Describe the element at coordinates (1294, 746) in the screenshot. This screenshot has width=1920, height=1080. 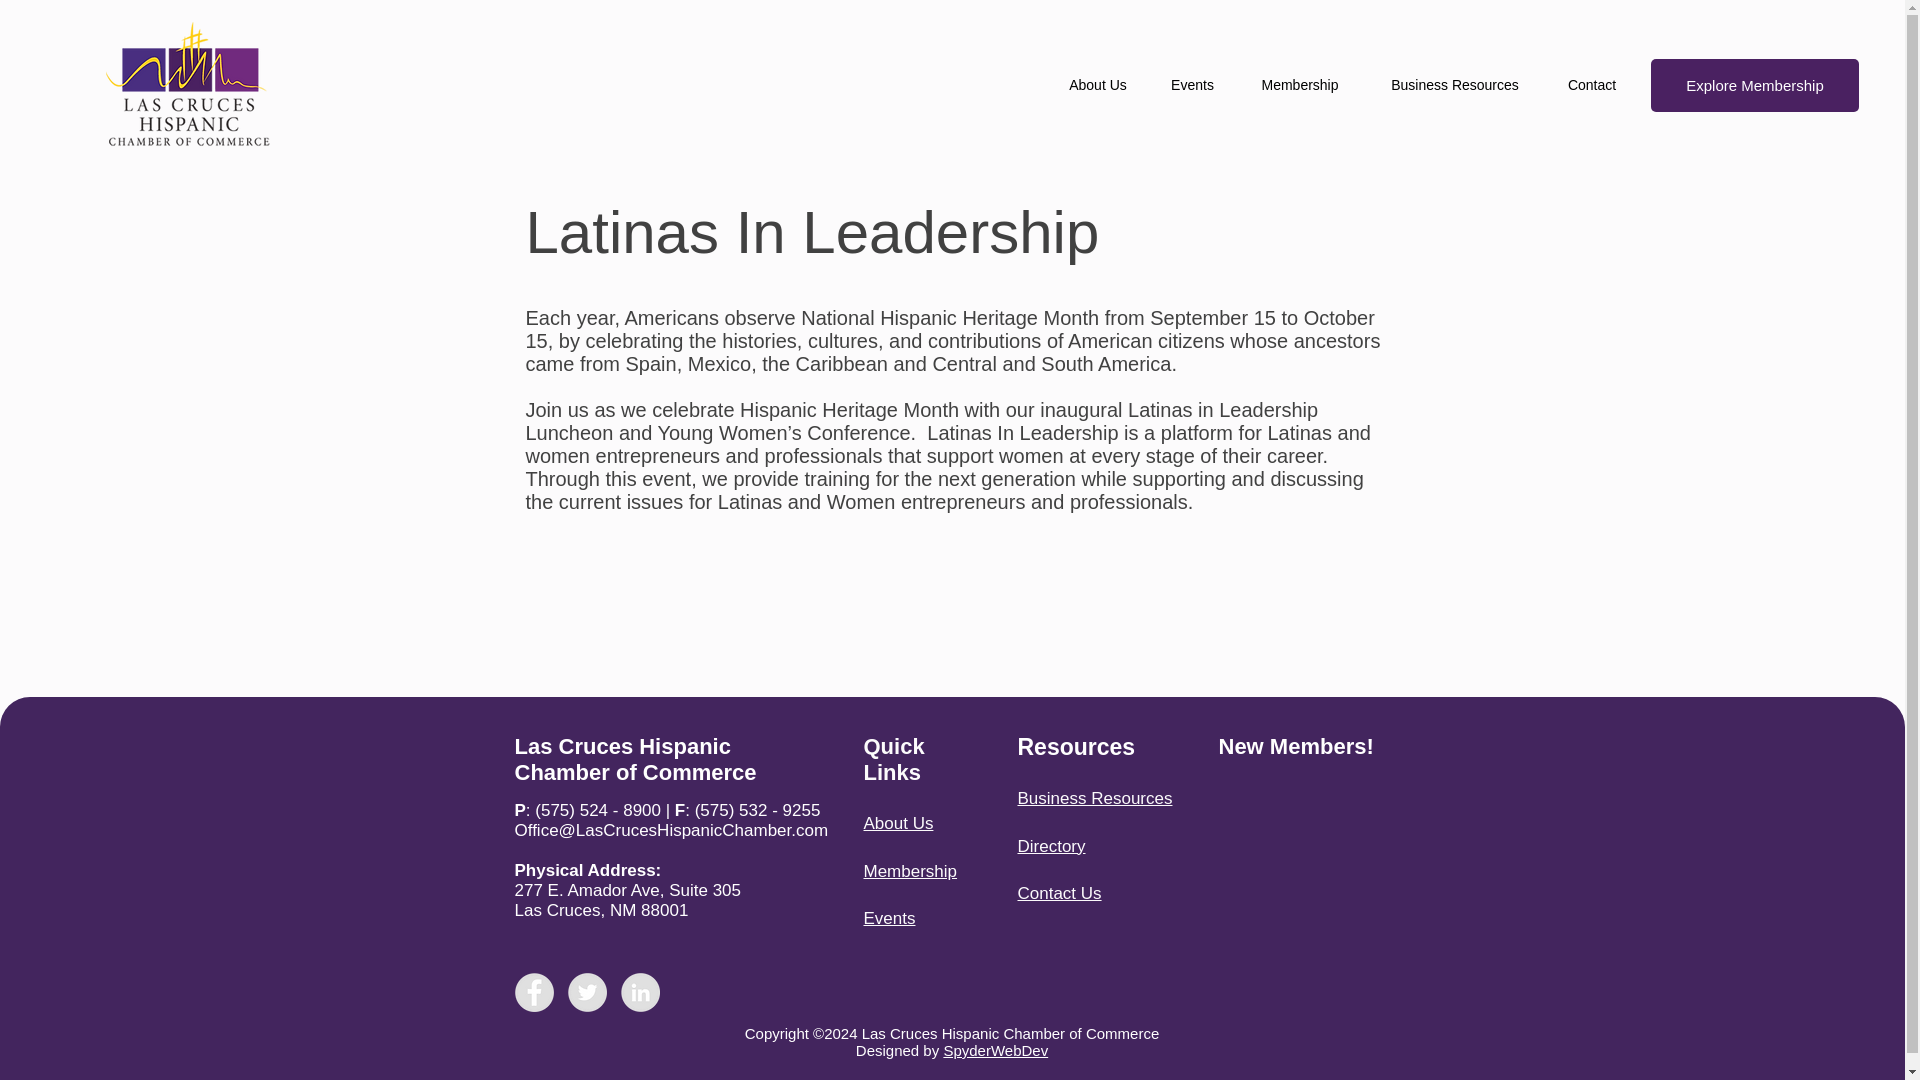
I see `New Members!` at that location.